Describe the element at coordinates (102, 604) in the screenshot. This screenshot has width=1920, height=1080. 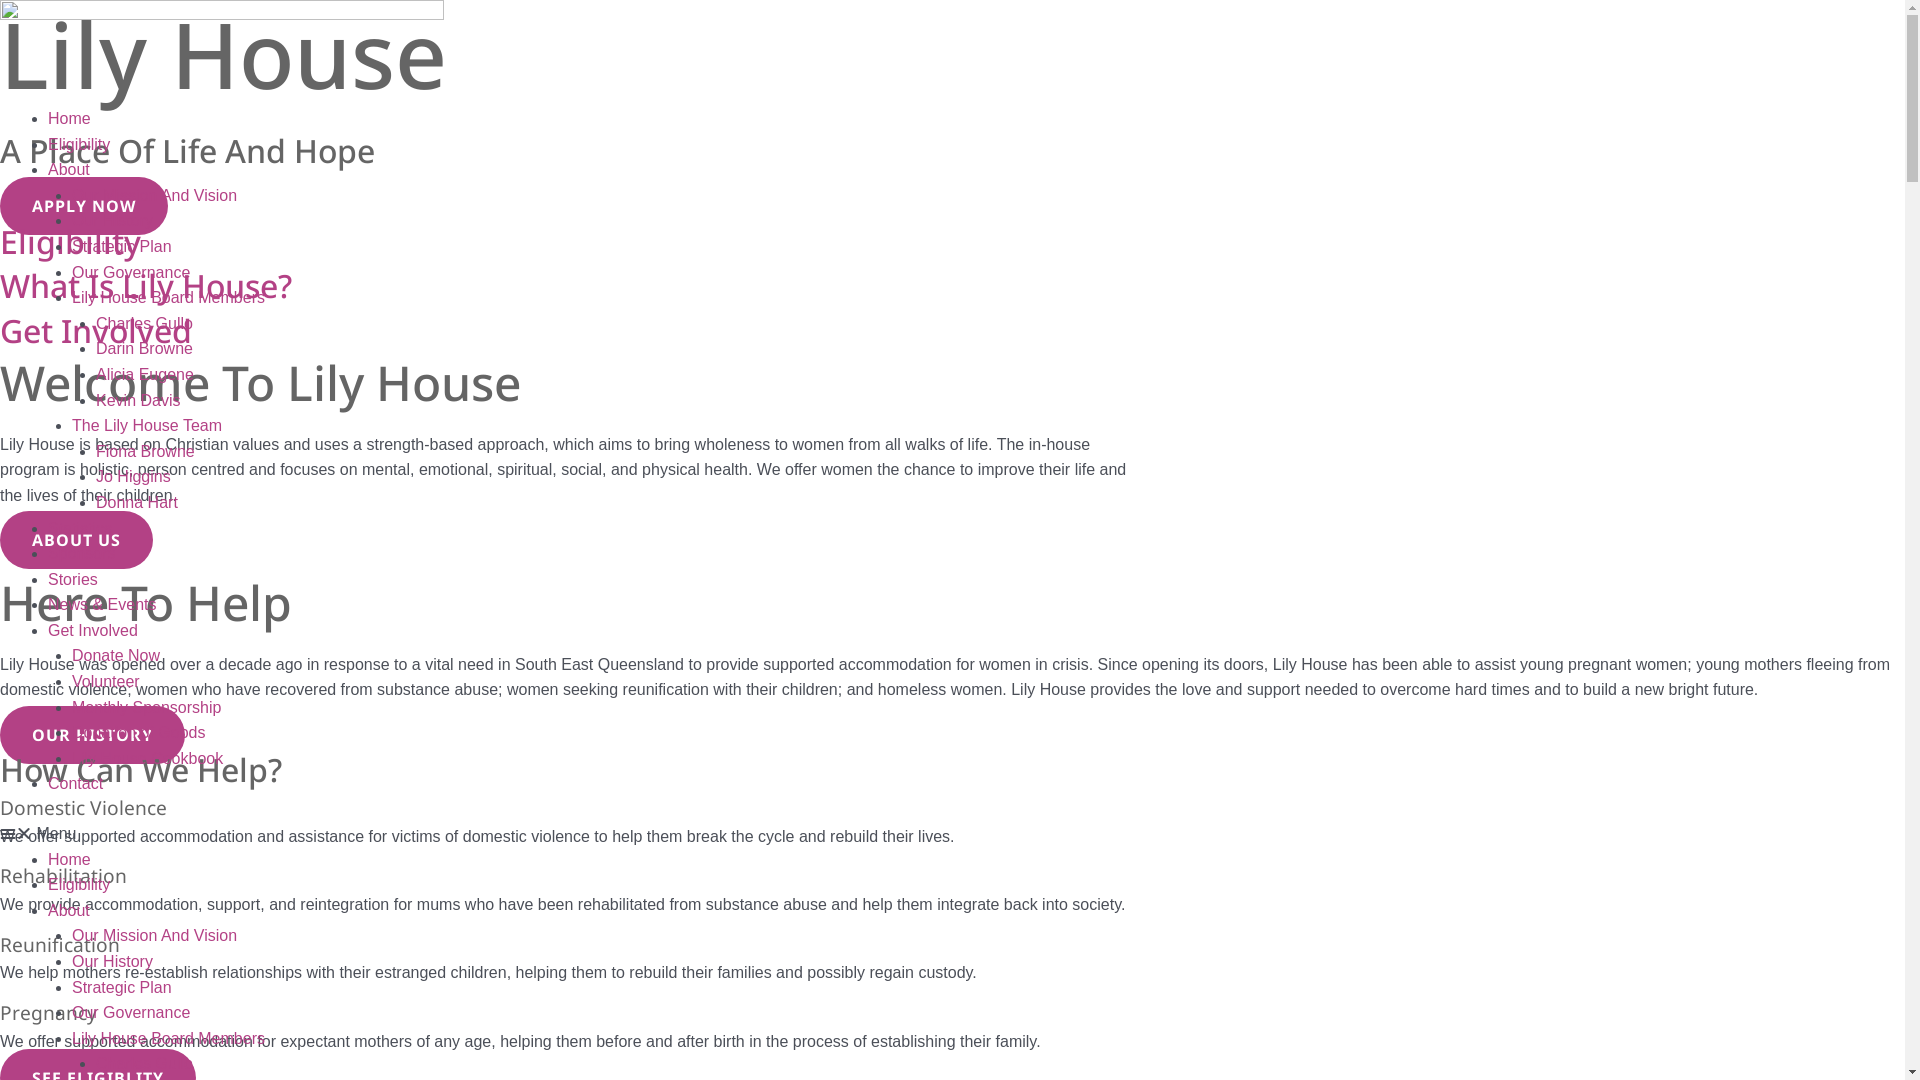
I see `News & Events` at that location.